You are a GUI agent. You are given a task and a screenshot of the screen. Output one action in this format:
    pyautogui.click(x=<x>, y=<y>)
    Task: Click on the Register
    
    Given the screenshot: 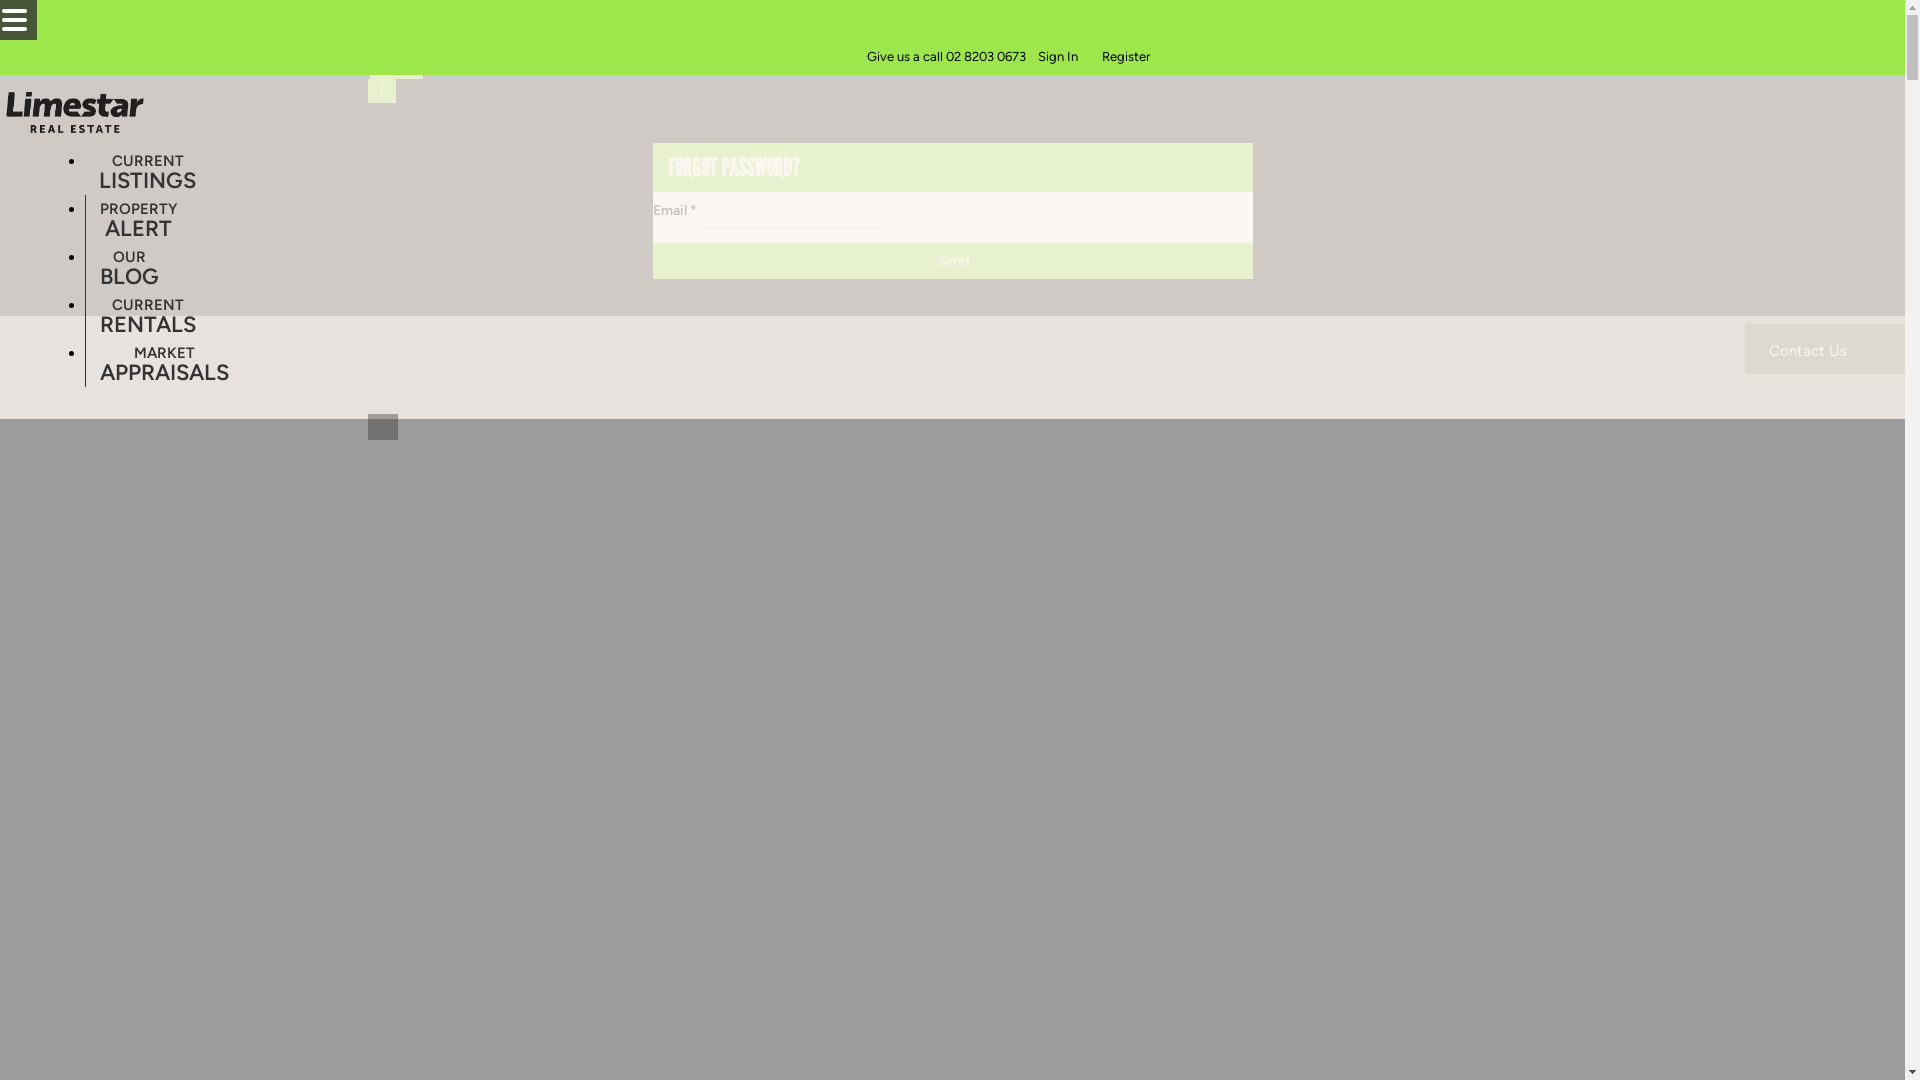 What is the action you would take?
    pyautogui.click(x=1126, y=58)
    